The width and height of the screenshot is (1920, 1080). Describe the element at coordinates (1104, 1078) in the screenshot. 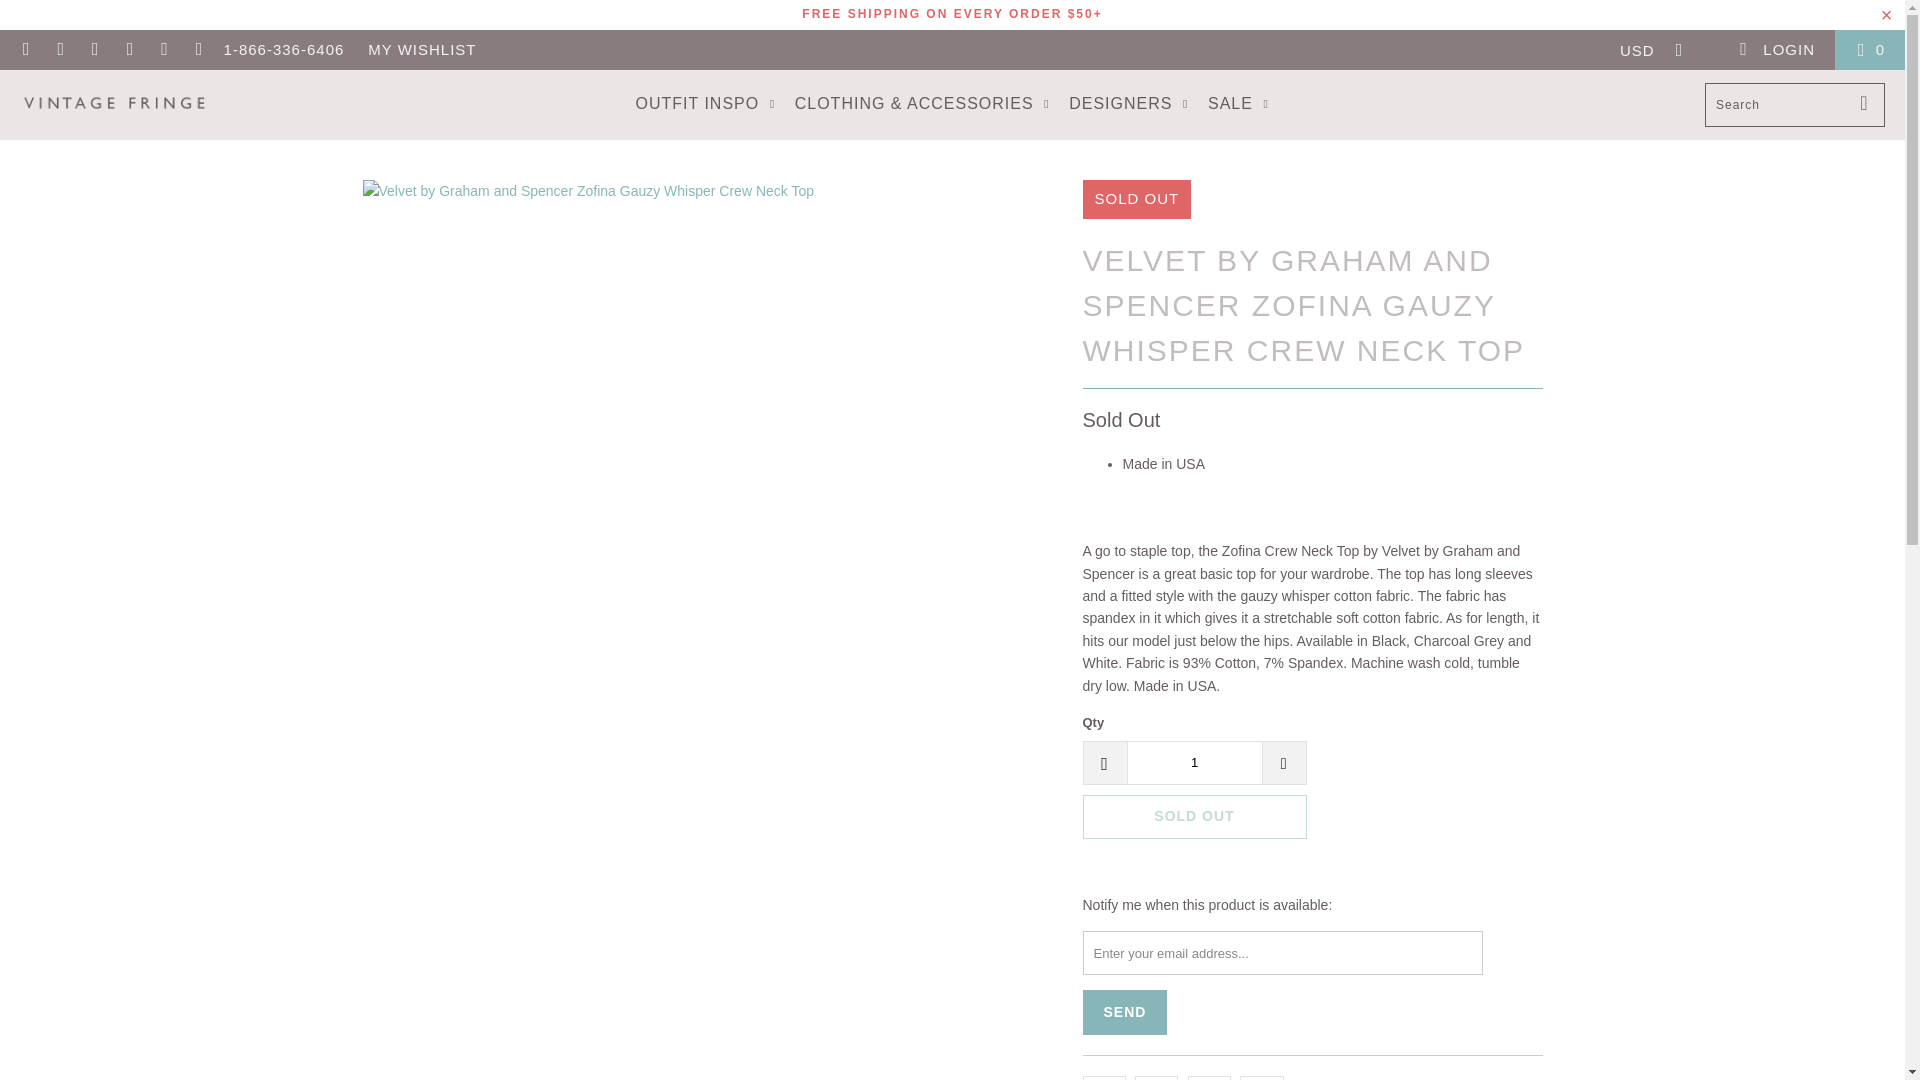

I see `Share this on Twitter` at that location.